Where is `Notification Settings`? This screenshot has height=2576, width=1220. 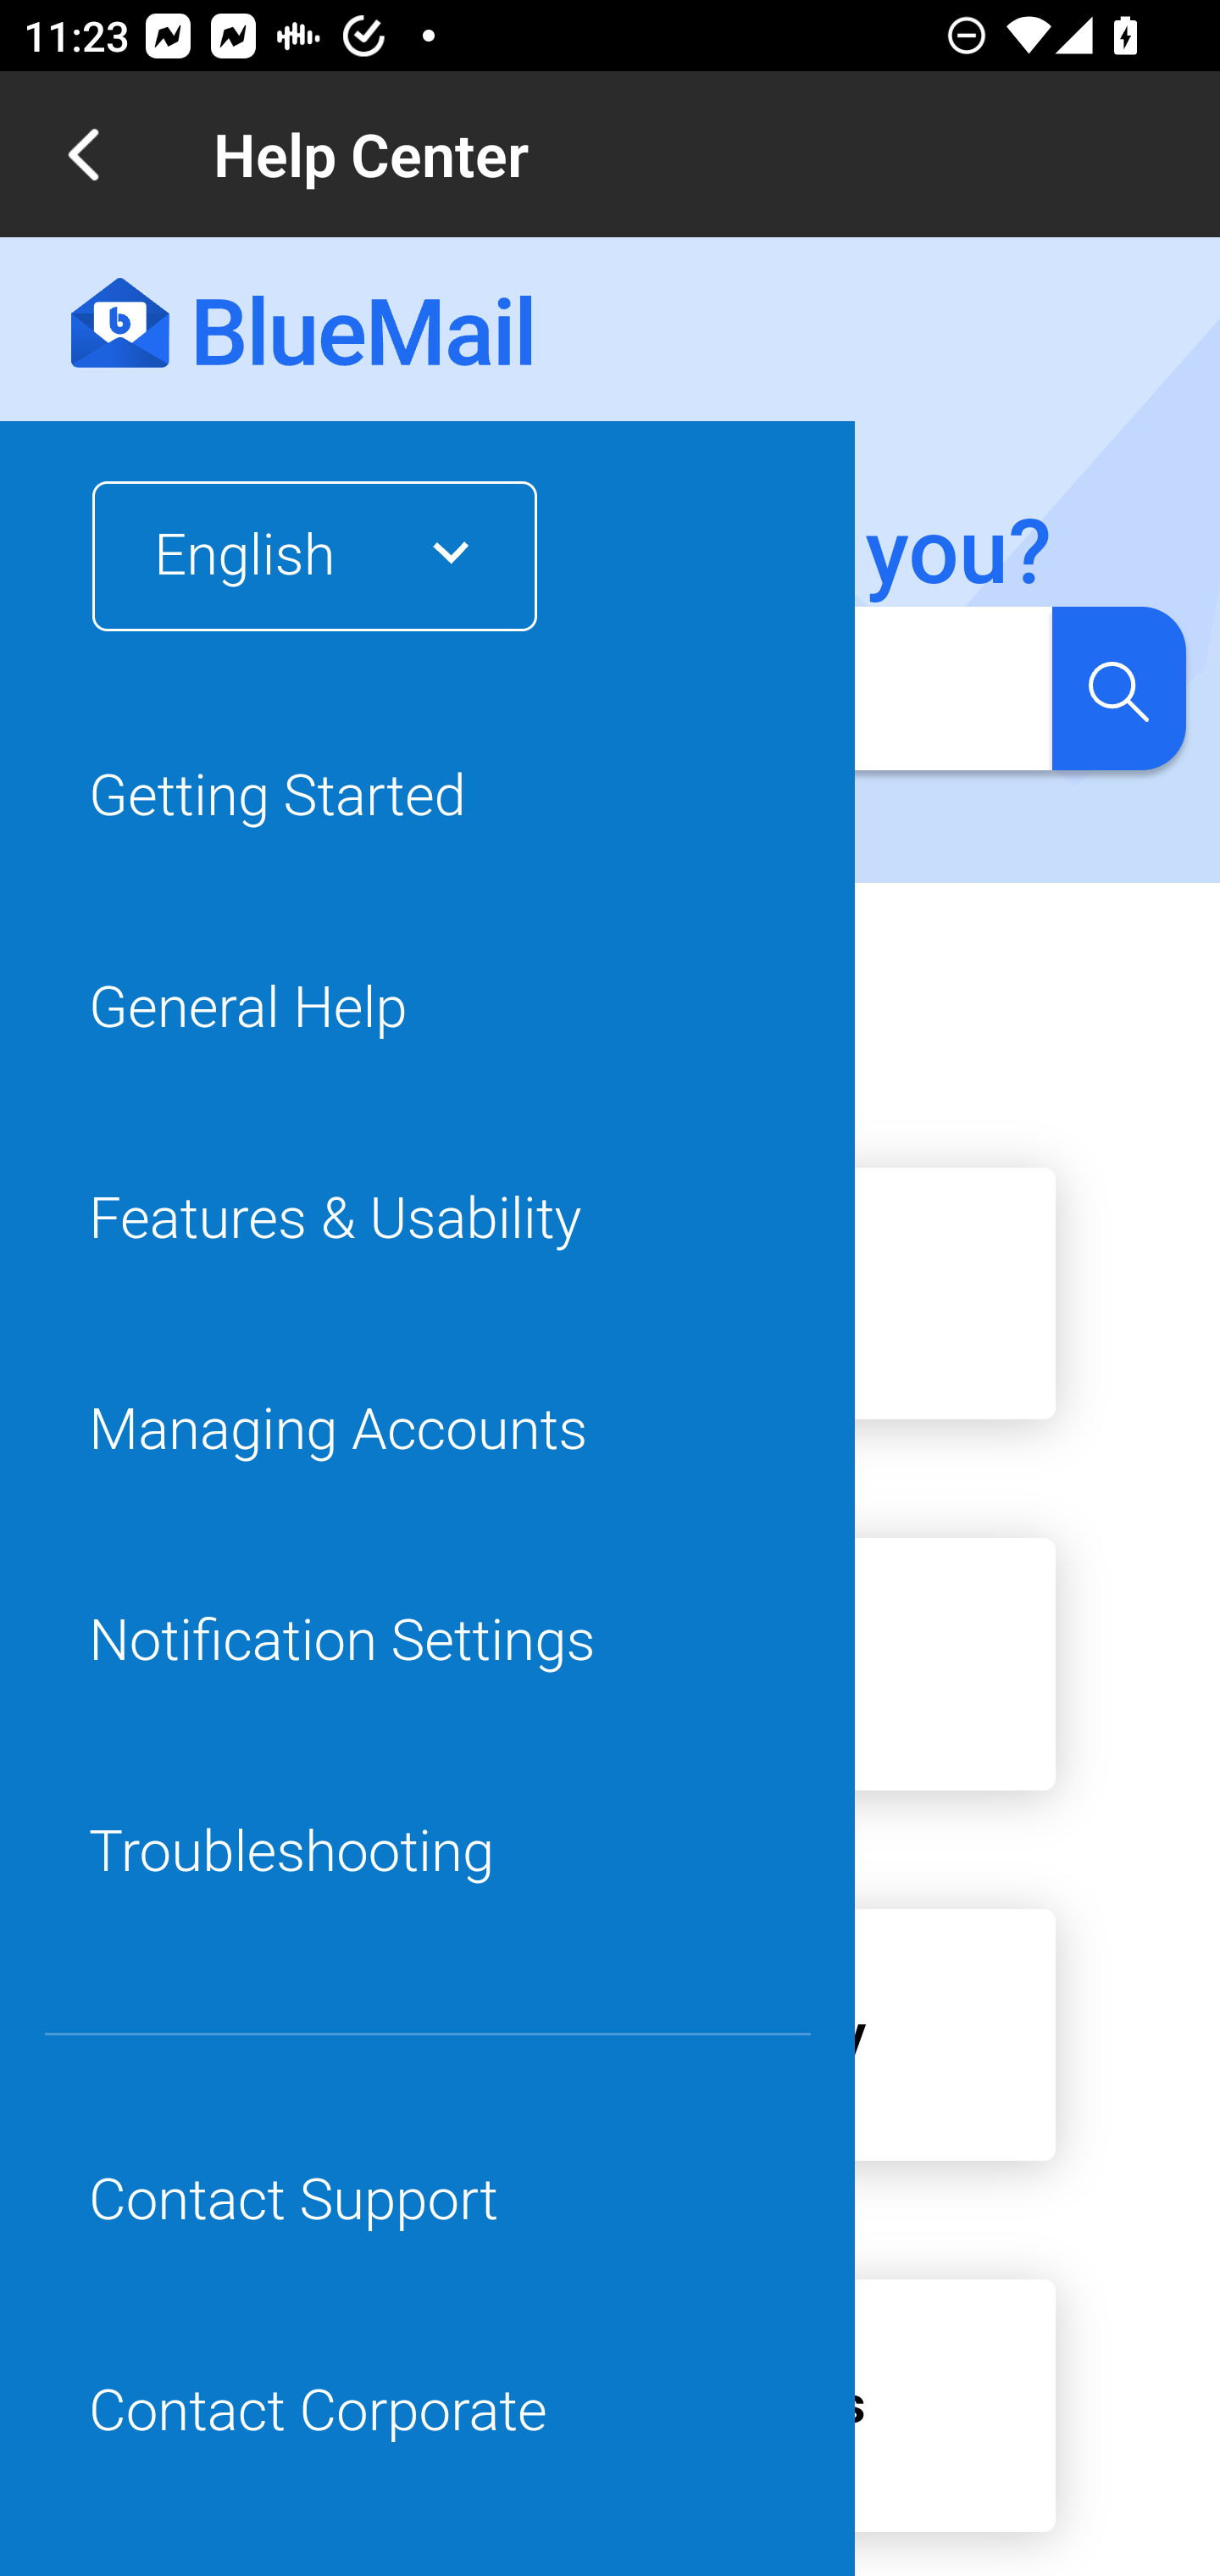
Notification Settings is located at coordinates (428, 1641).